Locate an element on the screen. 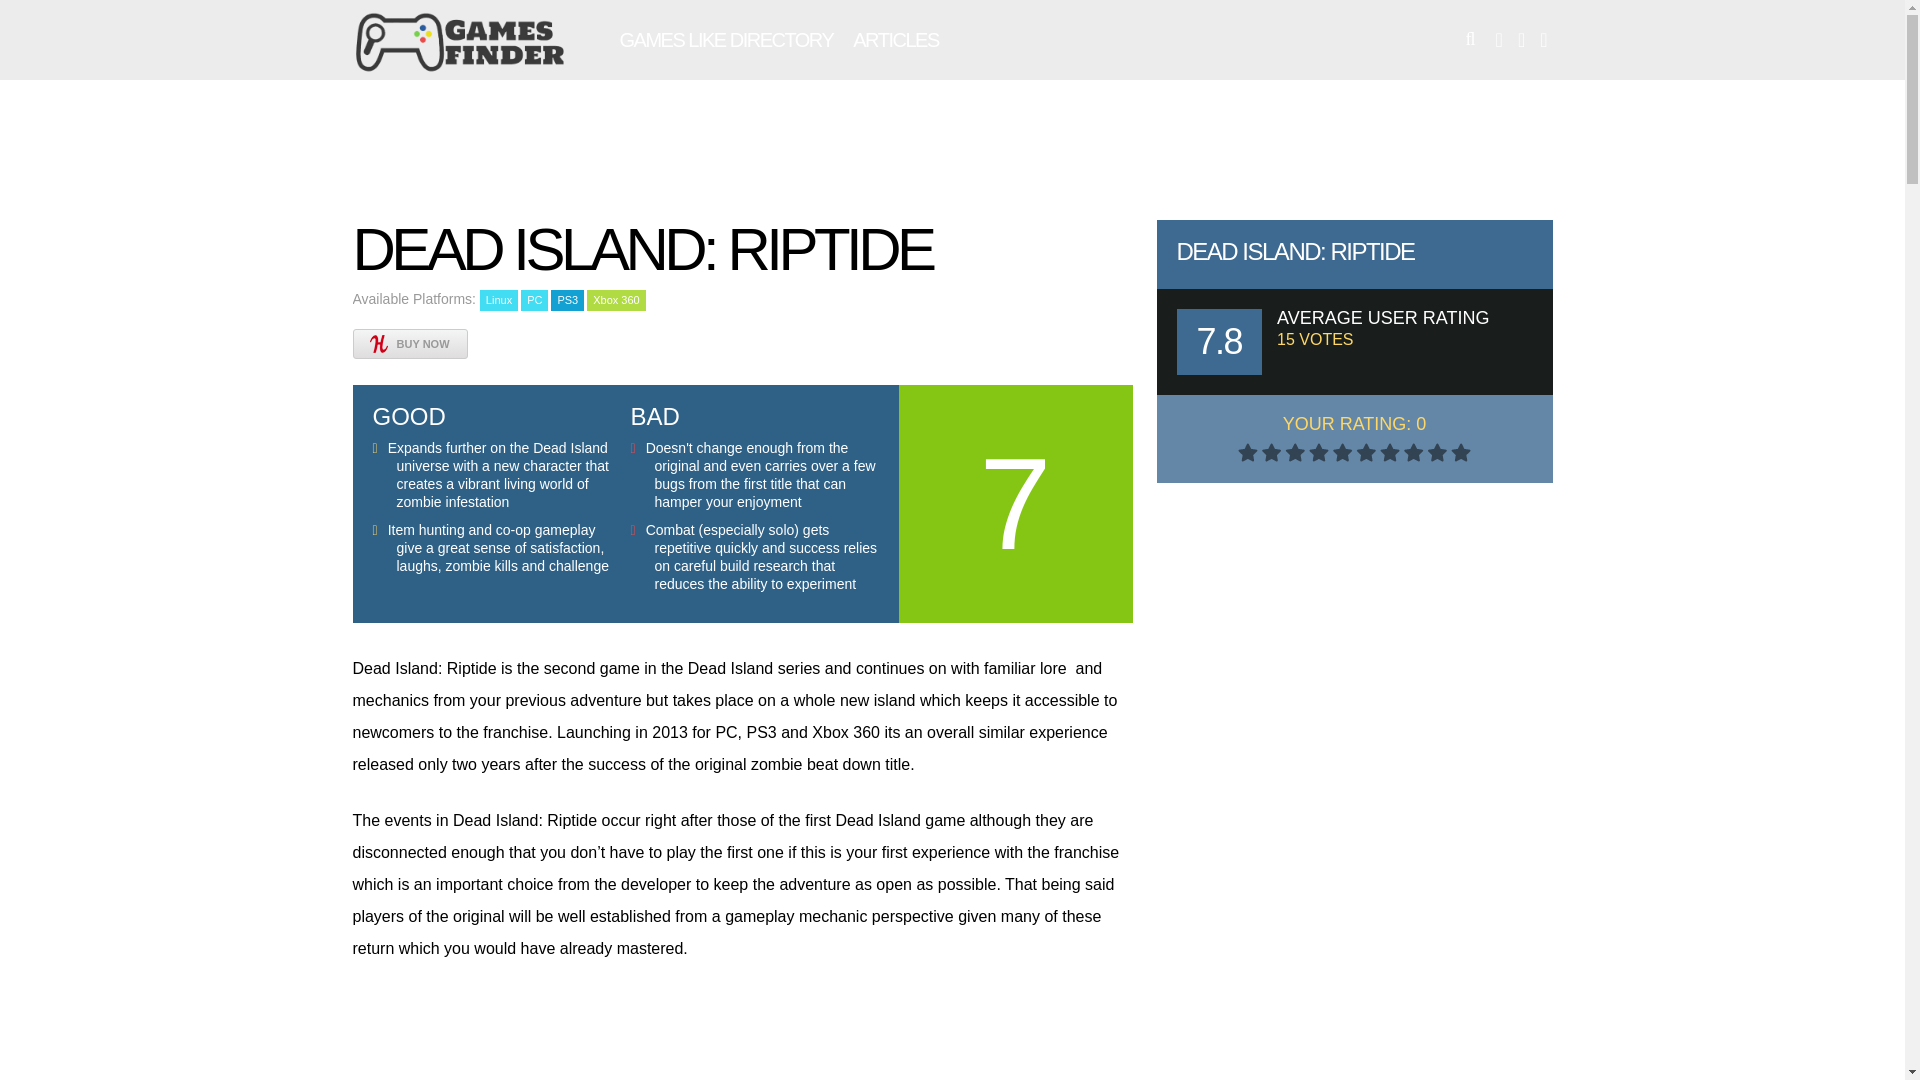  DEAD ISLAND: RIPTIDE is located at coordinates (1294, 250).